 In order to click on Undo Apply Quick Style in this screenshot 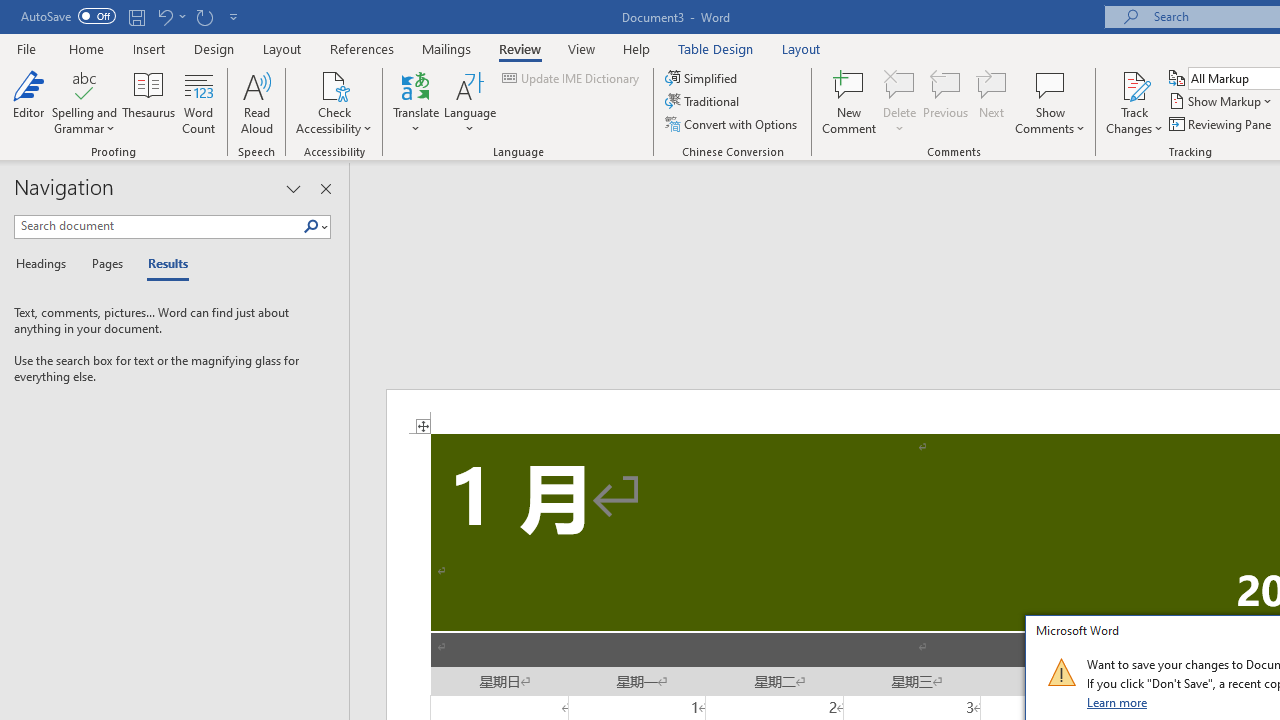, I will do `click(164, 16)`.